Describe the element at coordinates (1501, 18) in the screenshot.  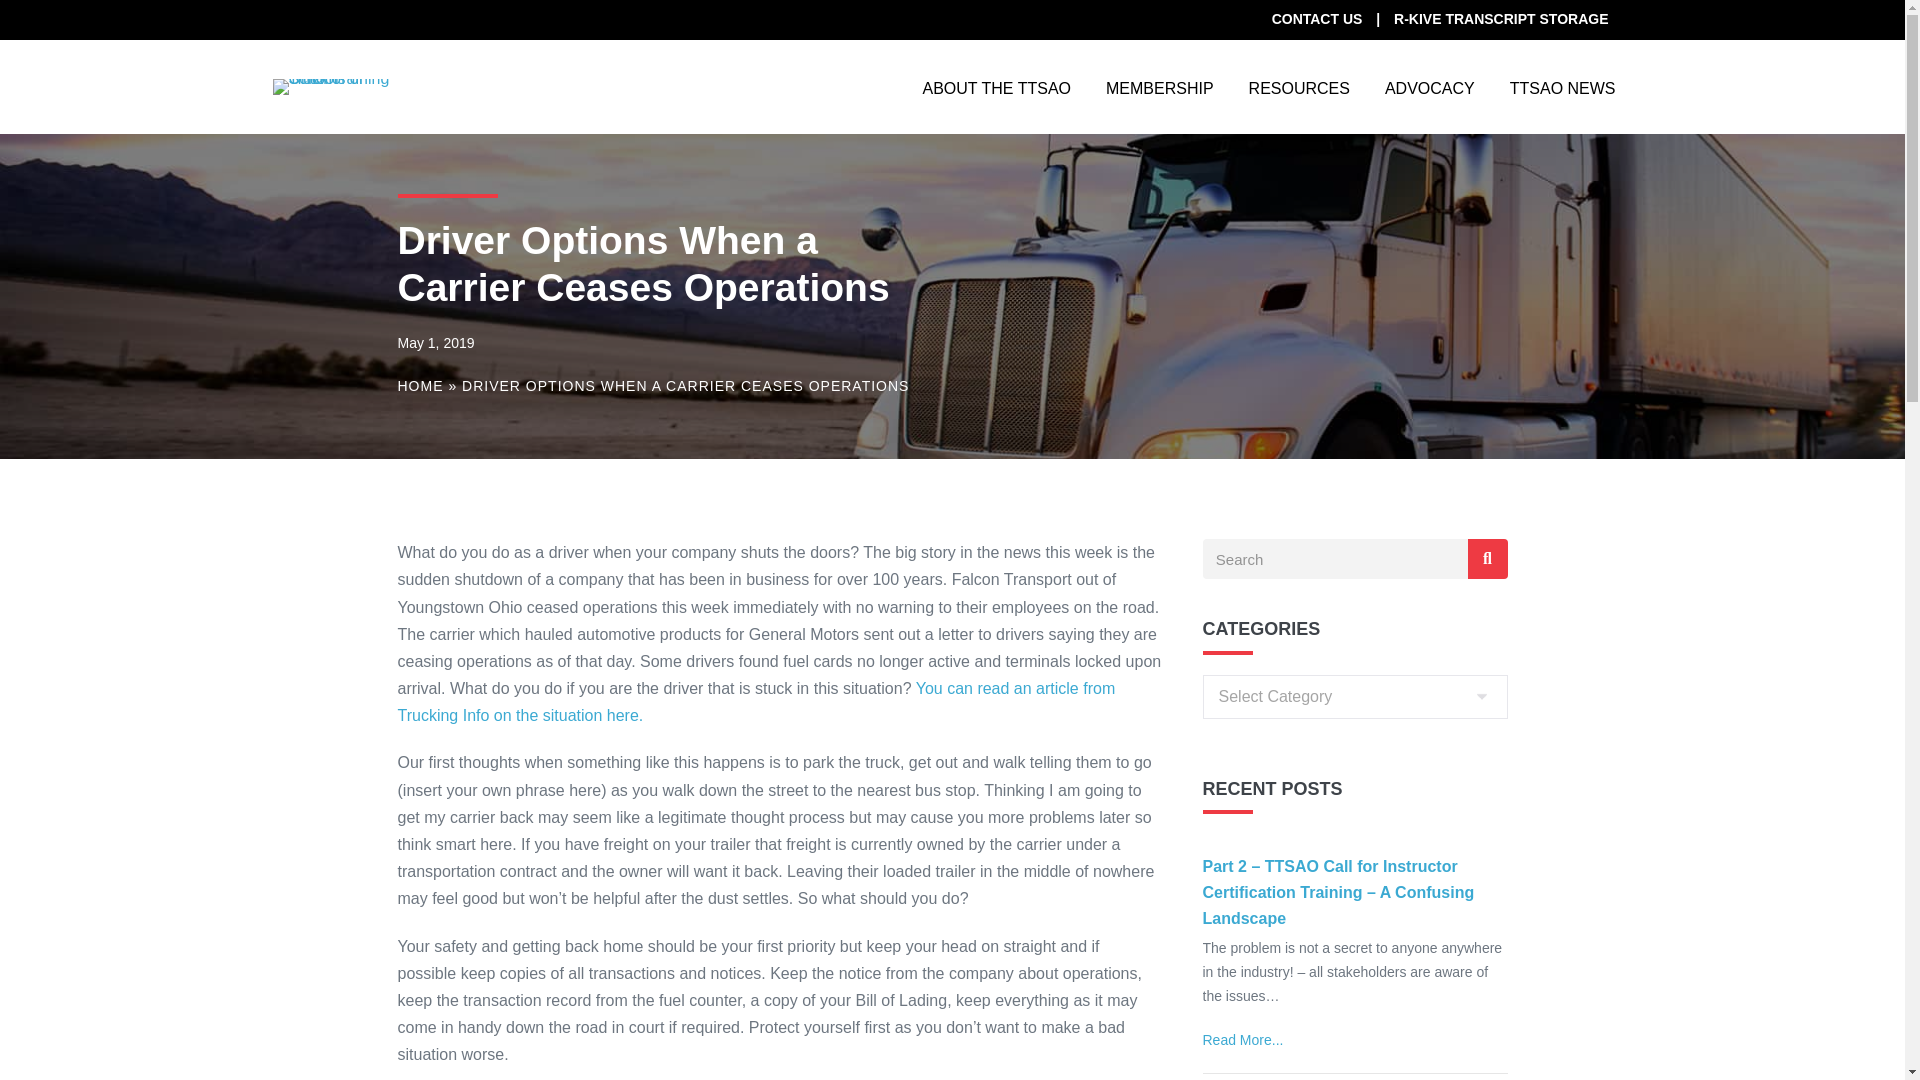
I see `R-KIVE TRANSCRIPT STORAGE` at that location.